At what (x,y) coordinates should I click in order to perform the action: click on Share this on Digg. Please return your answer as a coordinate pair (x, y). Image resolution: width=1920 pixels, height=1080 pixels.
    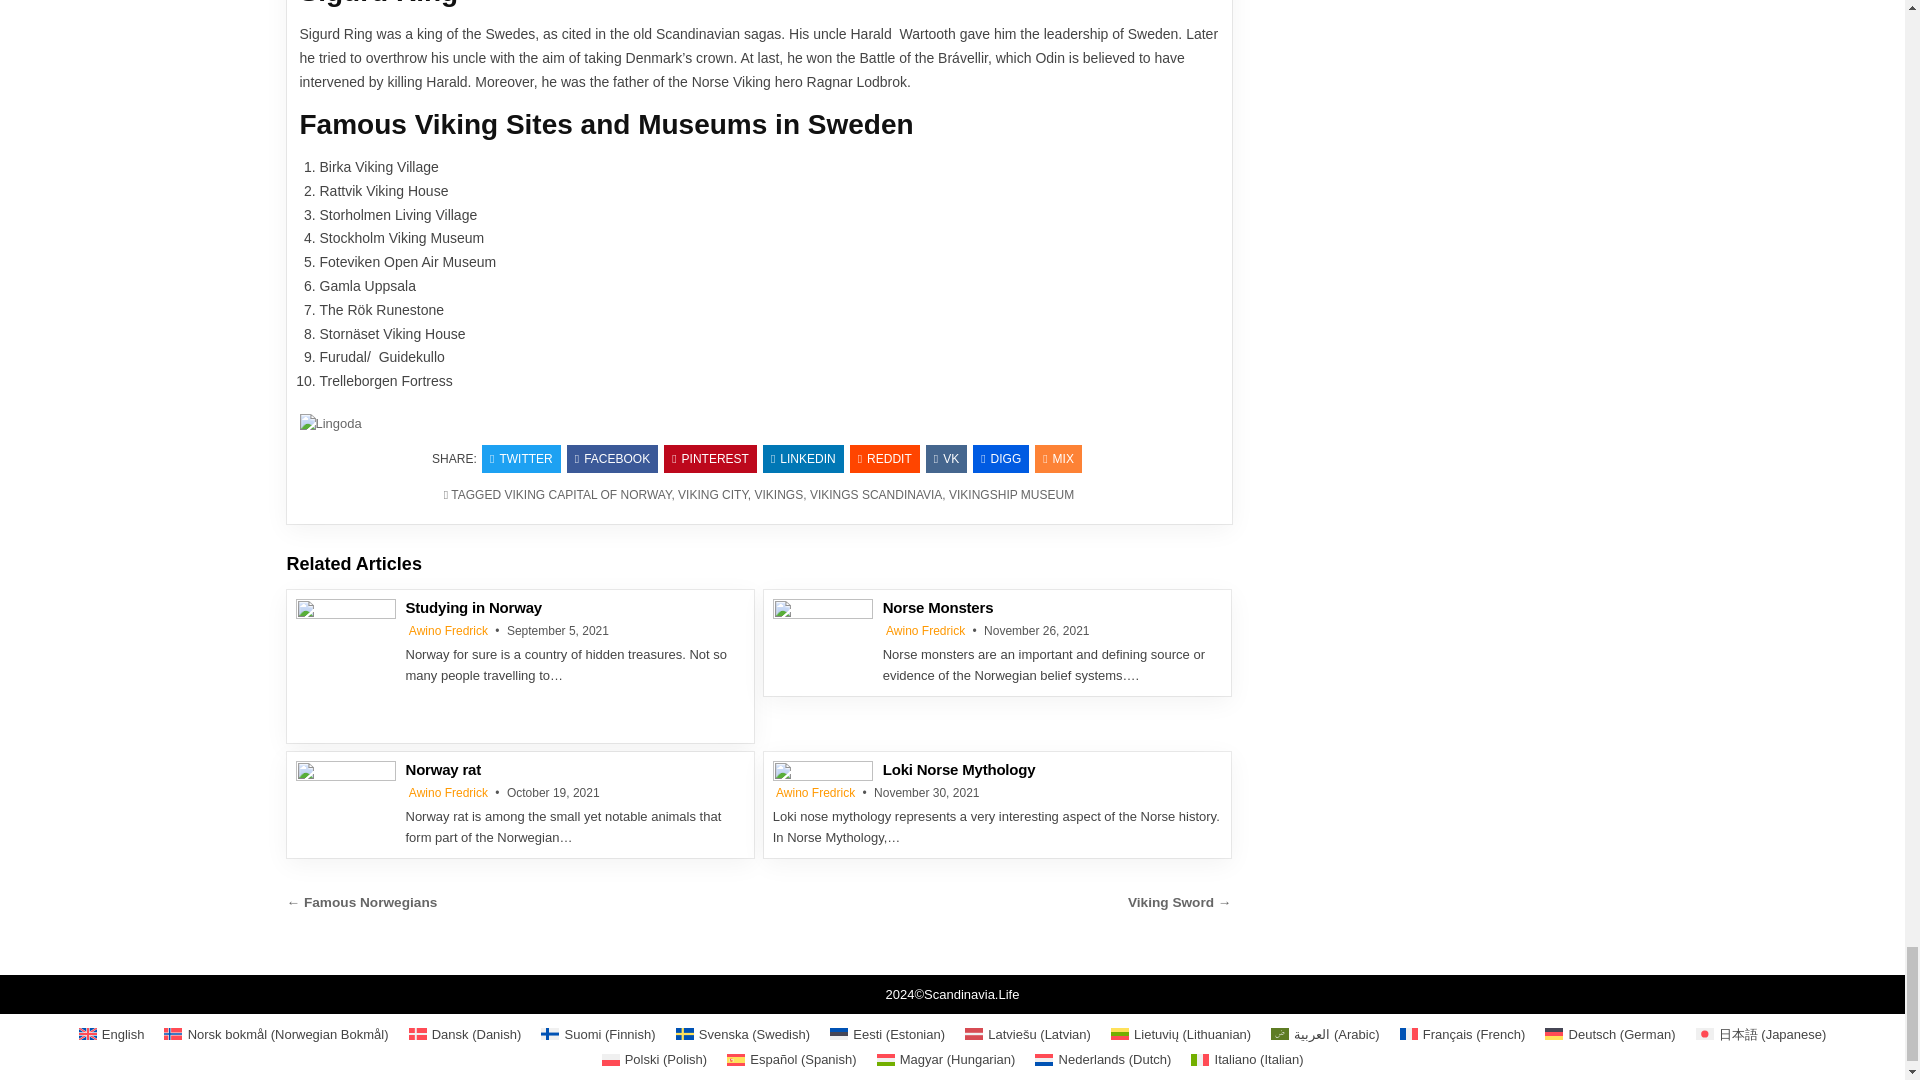
    Looking at the image, I should click on (1001, 458).